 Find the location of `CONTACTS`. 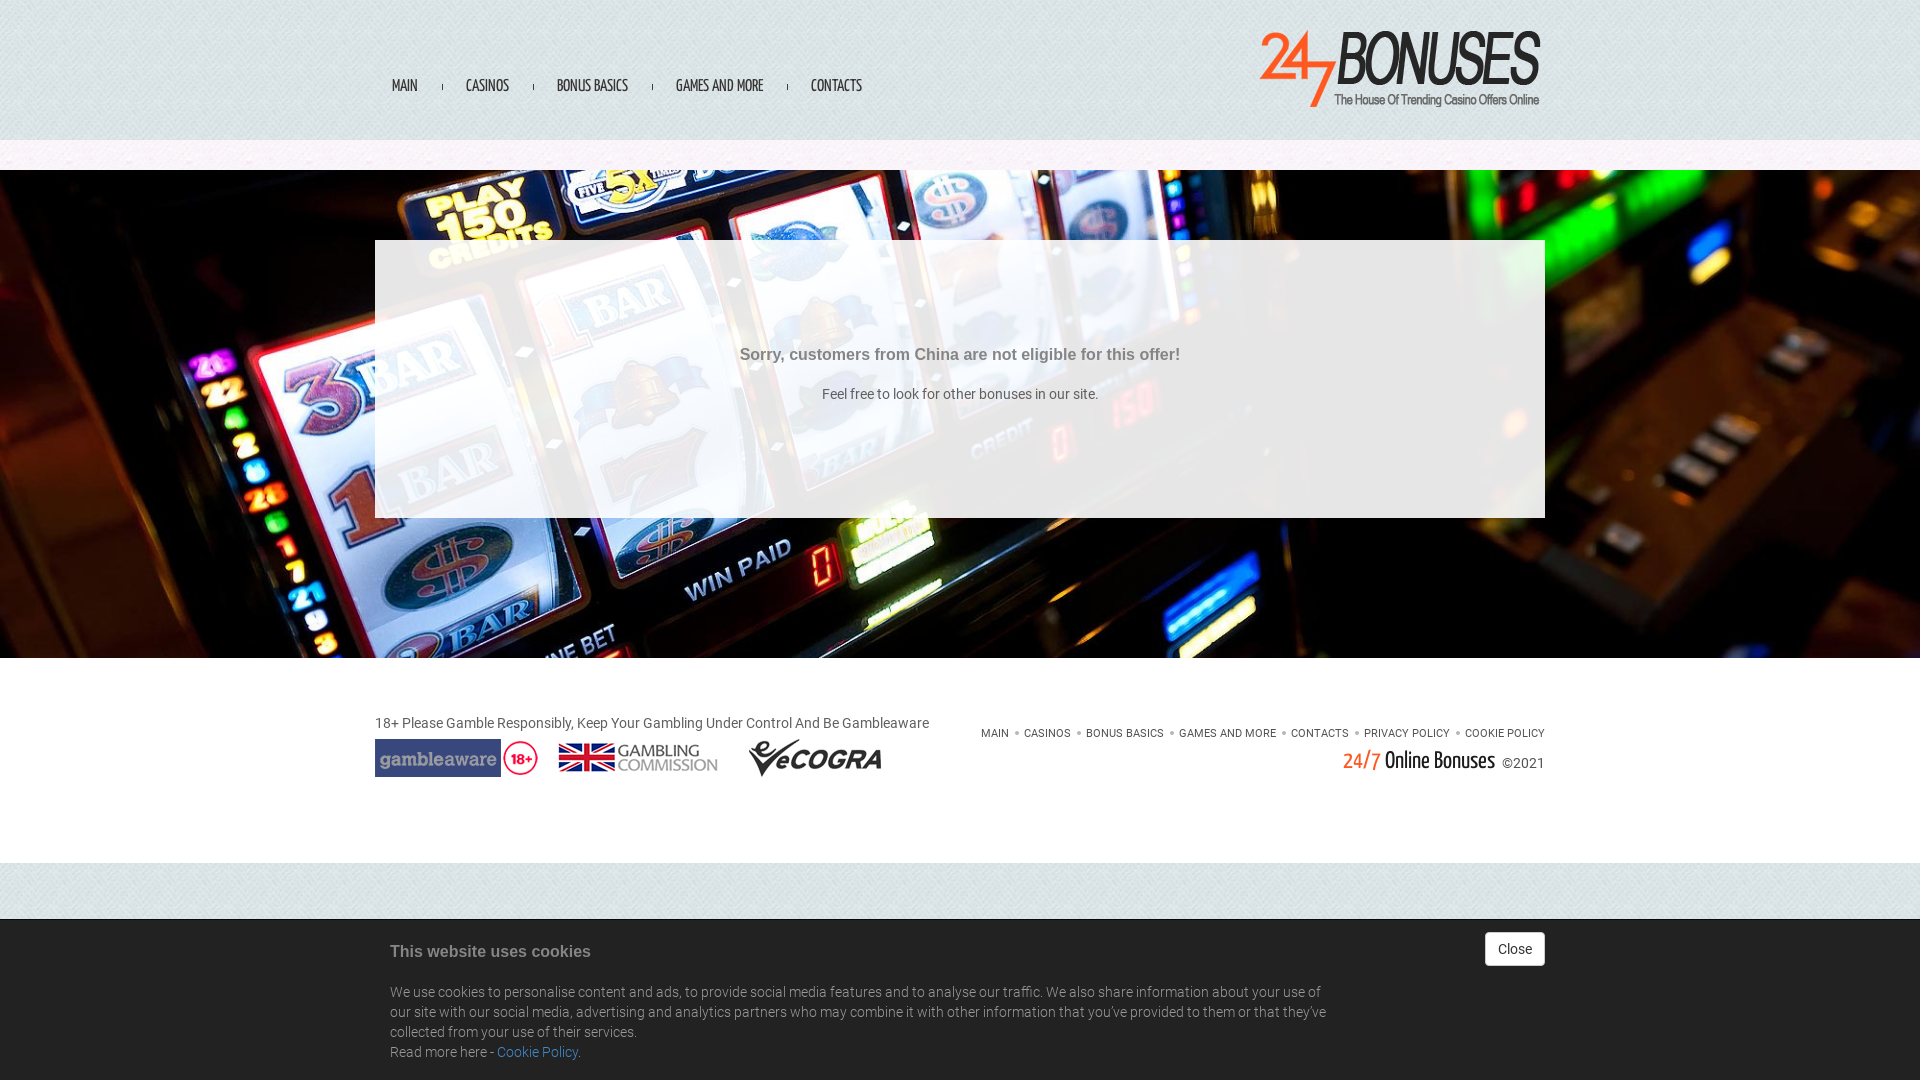

CONTACTS is located at coordinates (836, 54).